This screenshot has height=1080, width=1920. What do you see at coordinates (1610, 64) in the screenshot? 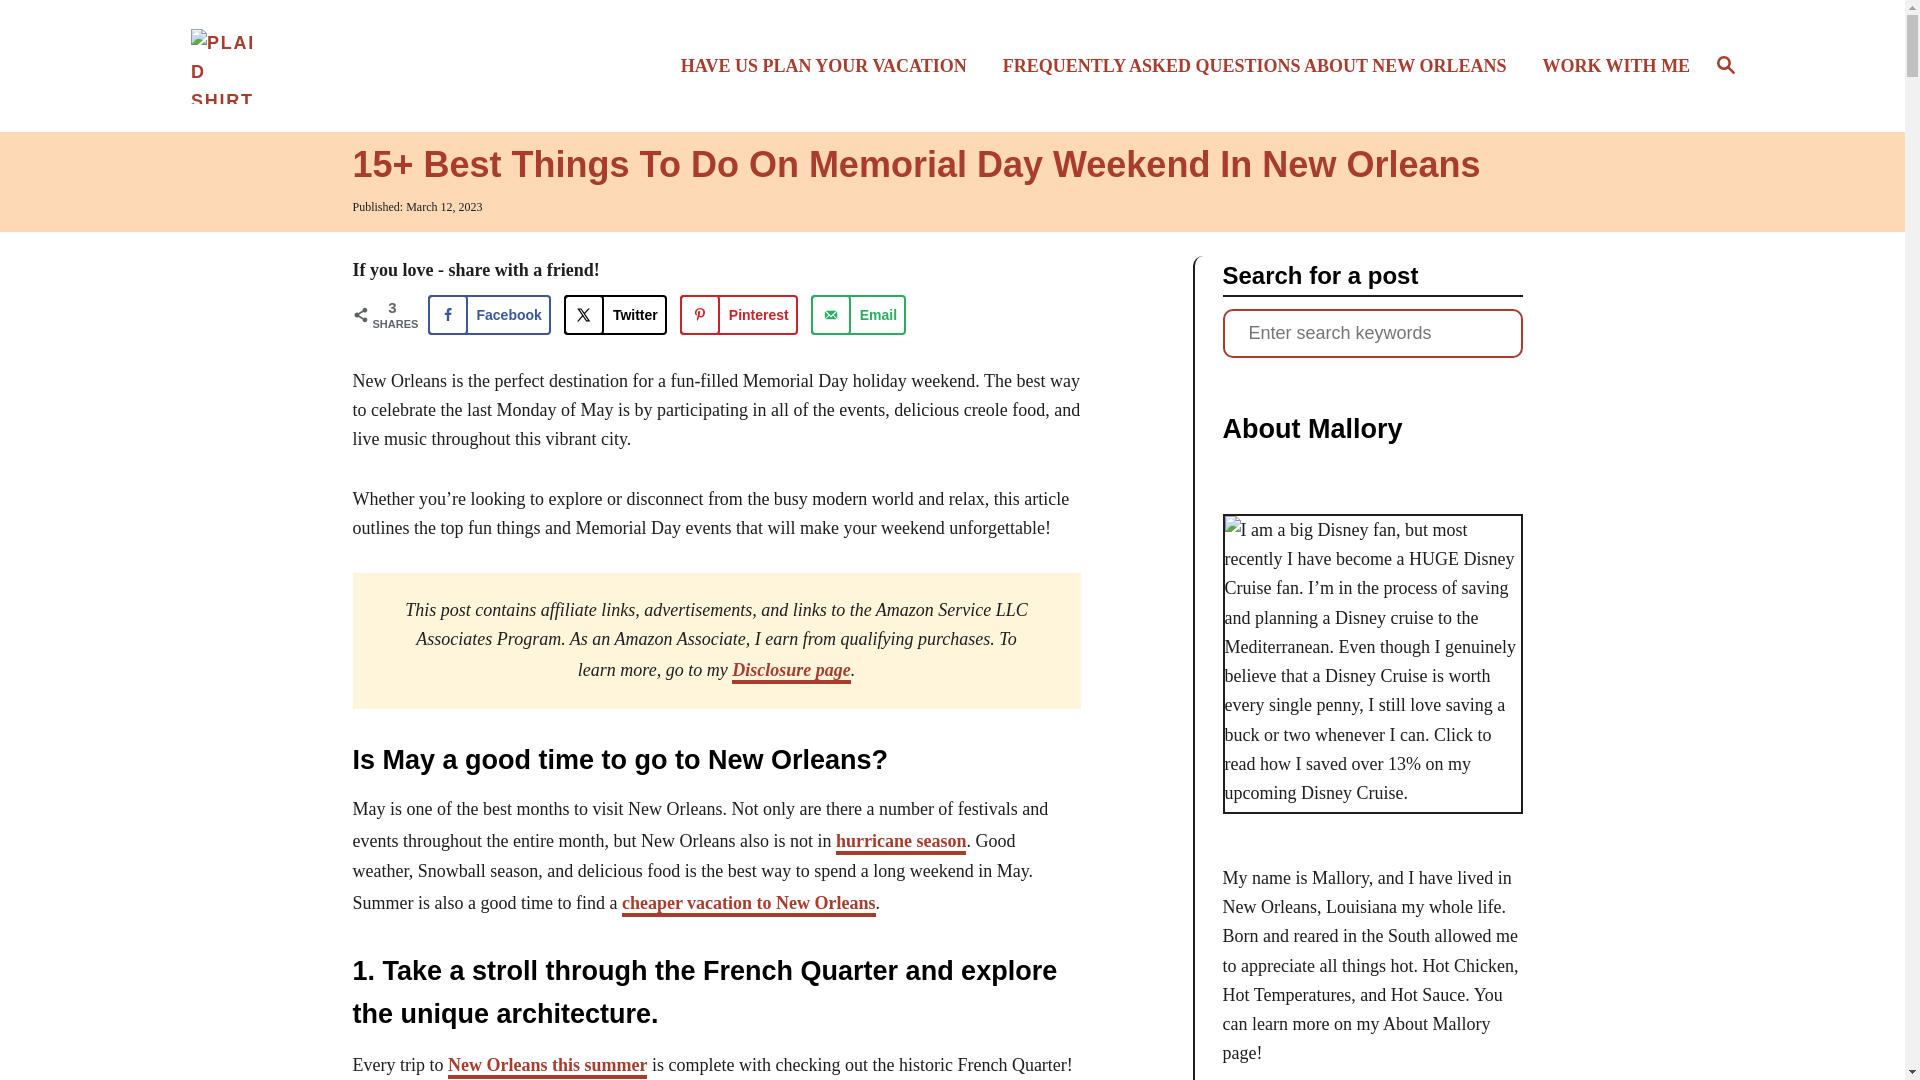
I see `WORK WITH ME` at bounding box center [1610, 64].